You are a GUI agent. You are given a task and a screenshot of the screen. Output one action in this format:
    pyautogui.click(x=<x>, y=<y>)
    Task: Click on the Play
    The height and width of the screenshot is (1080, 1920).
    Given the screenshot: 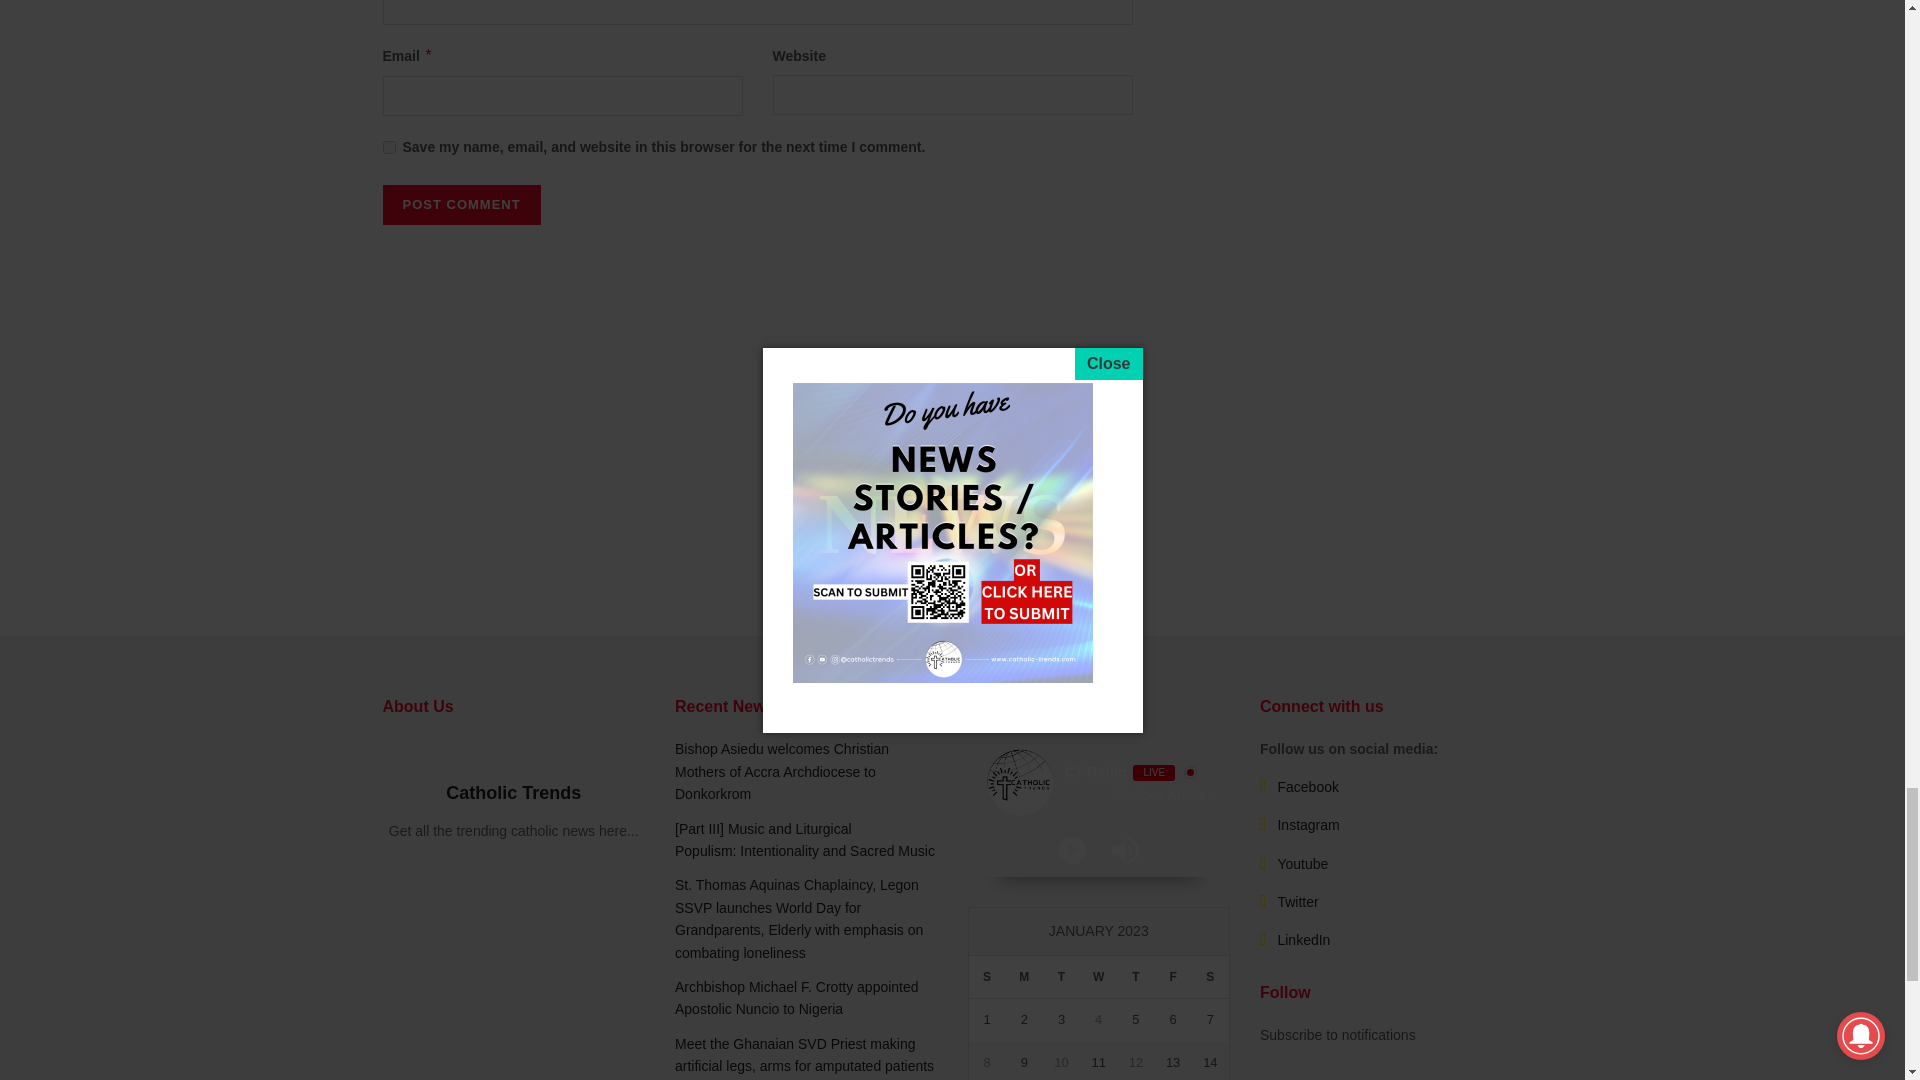 What is the action you would take?
    pyautogui.click(x=1072, y=850)
    